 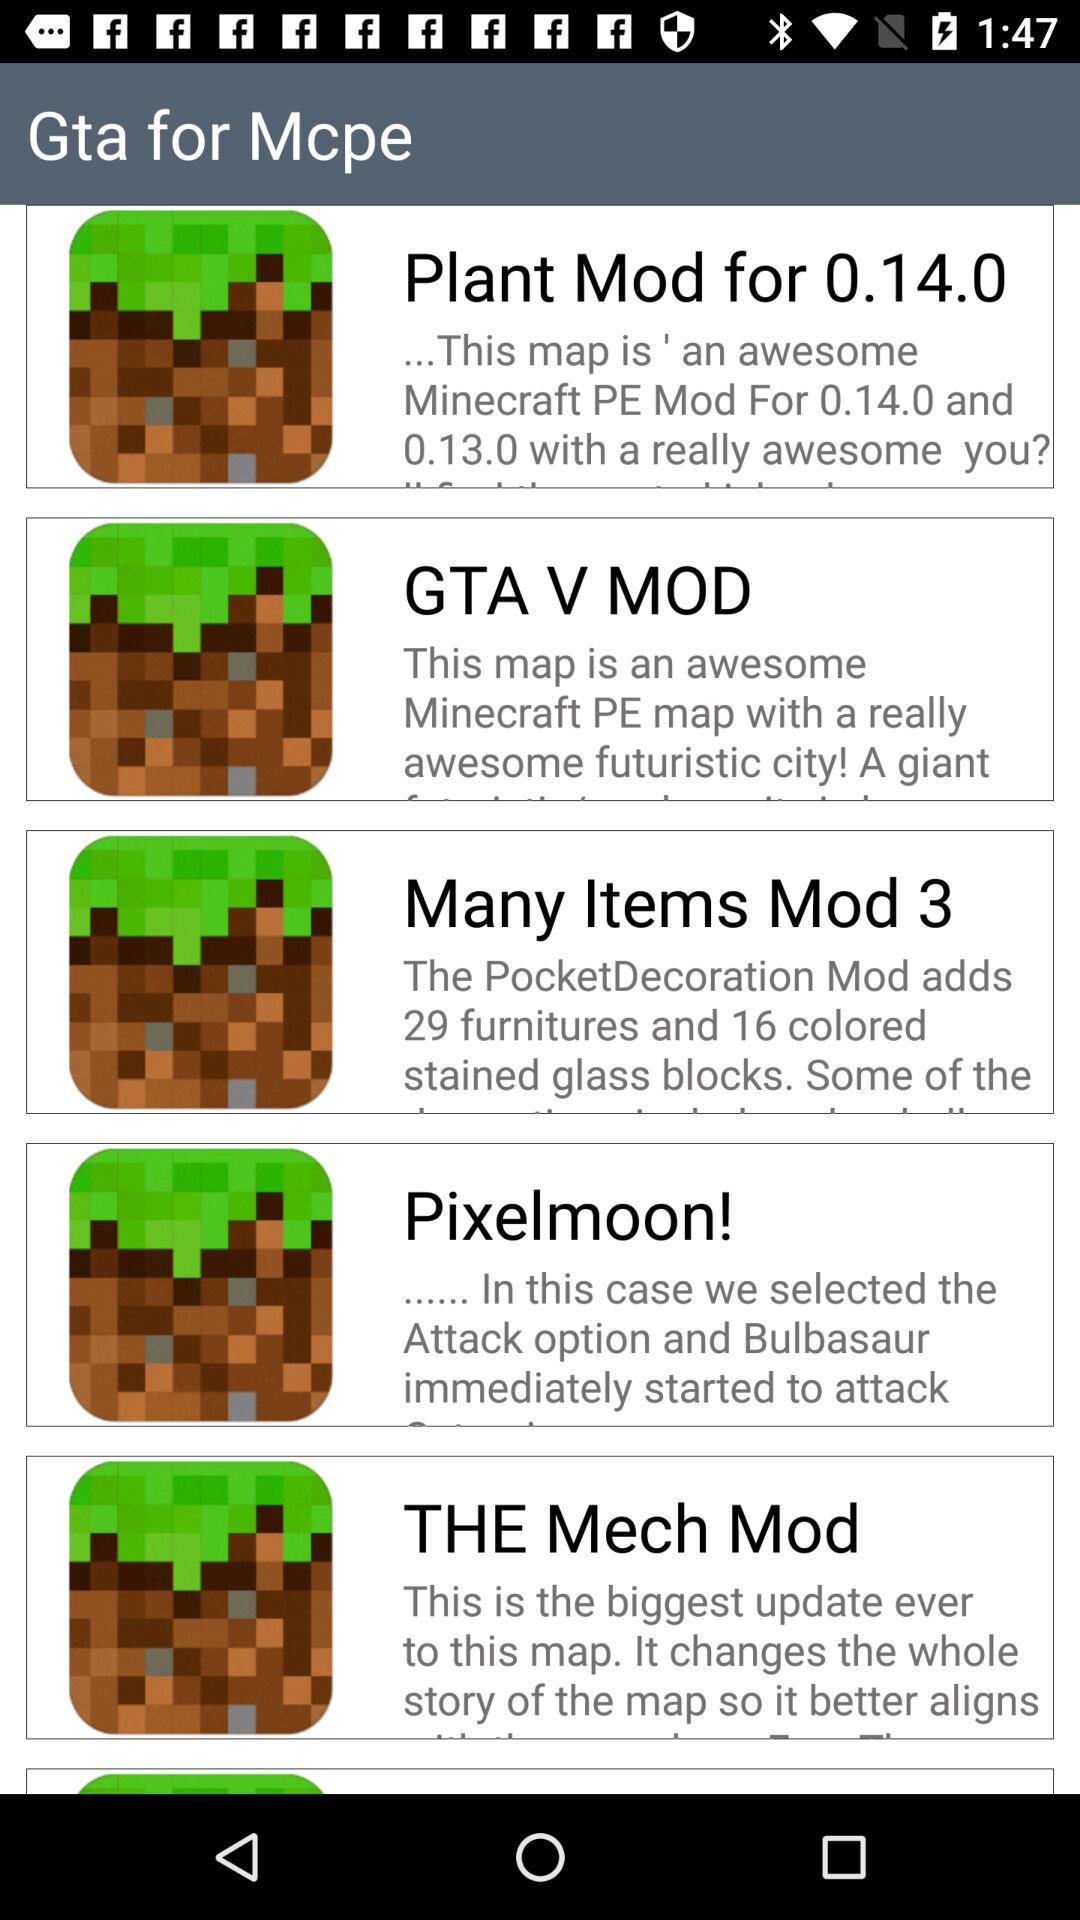 I want to click on launch the app below the pocketdecoration mod, so click(x=568, y=1214).